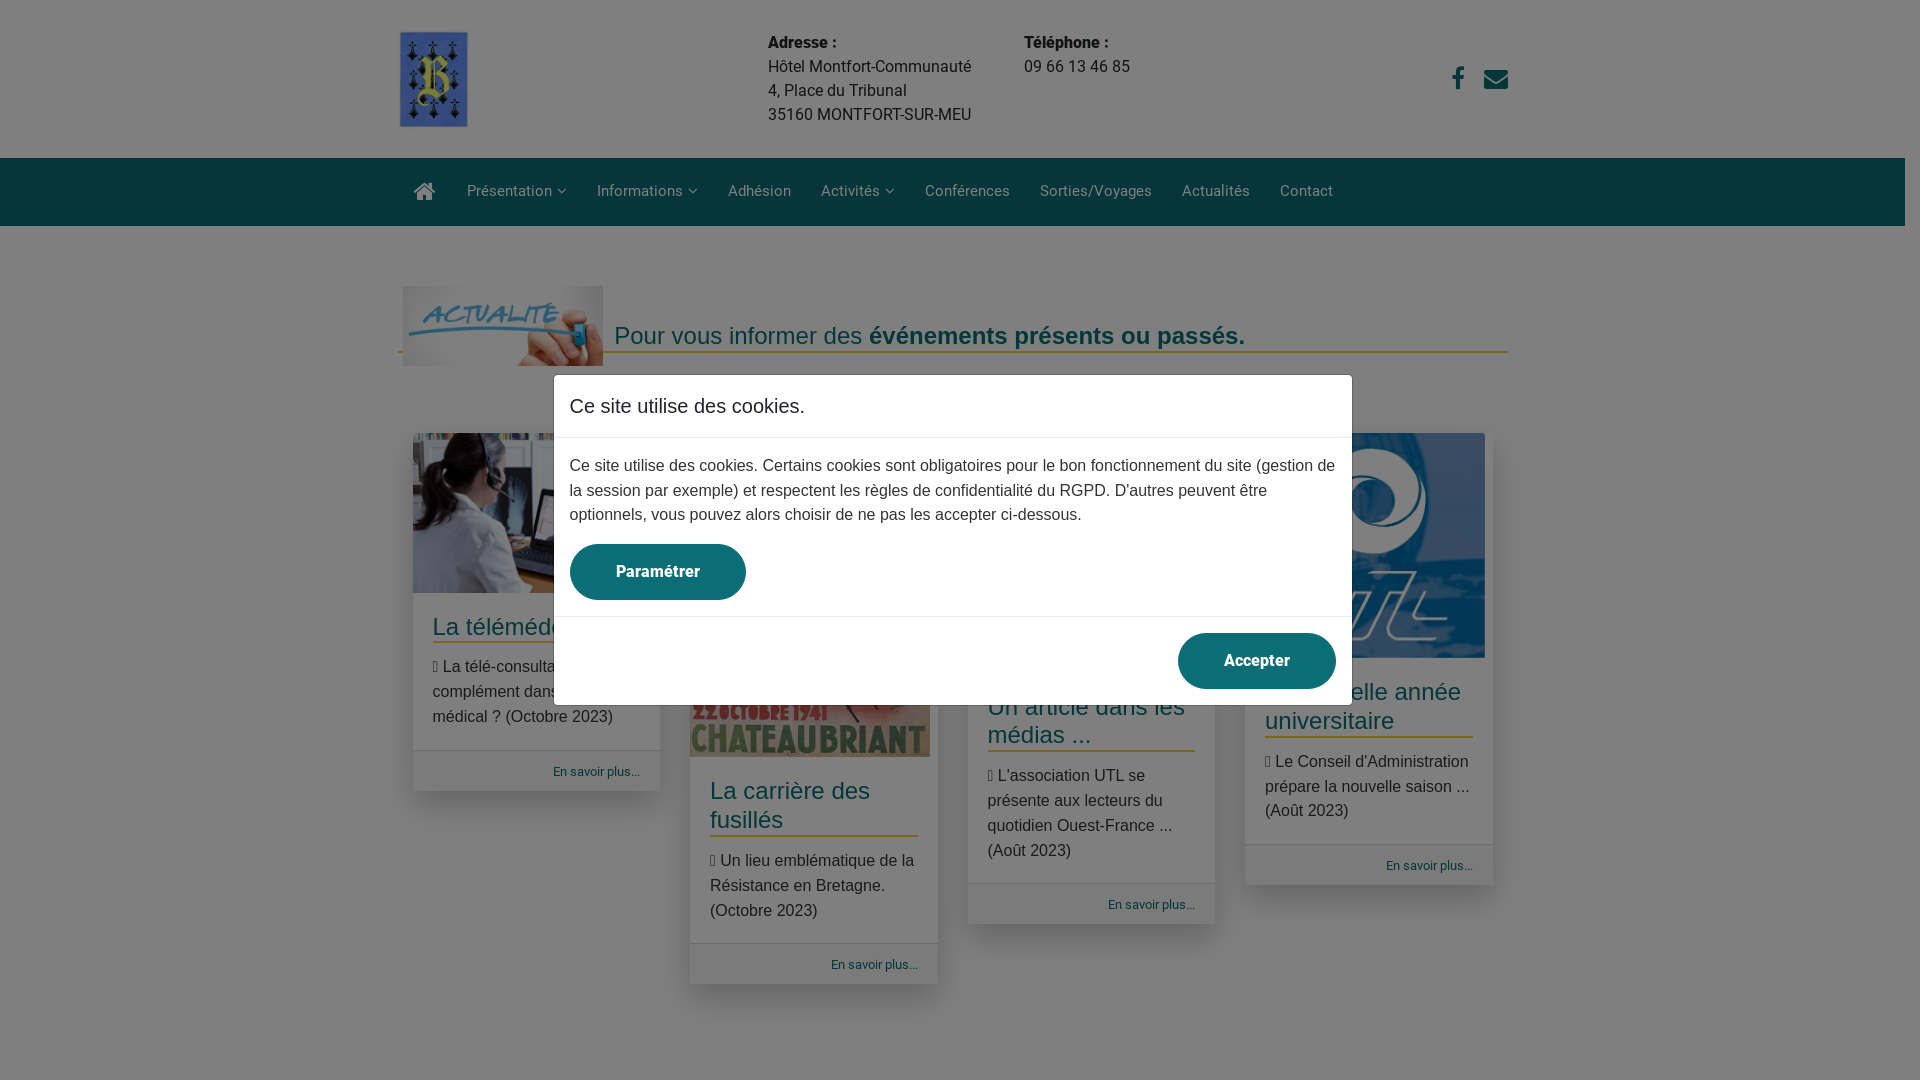 This screenshot has width=1920, height=1080. Describe the element at coordinates (874, 964) in the screenshot. I see `En savoir plus...` at that location.